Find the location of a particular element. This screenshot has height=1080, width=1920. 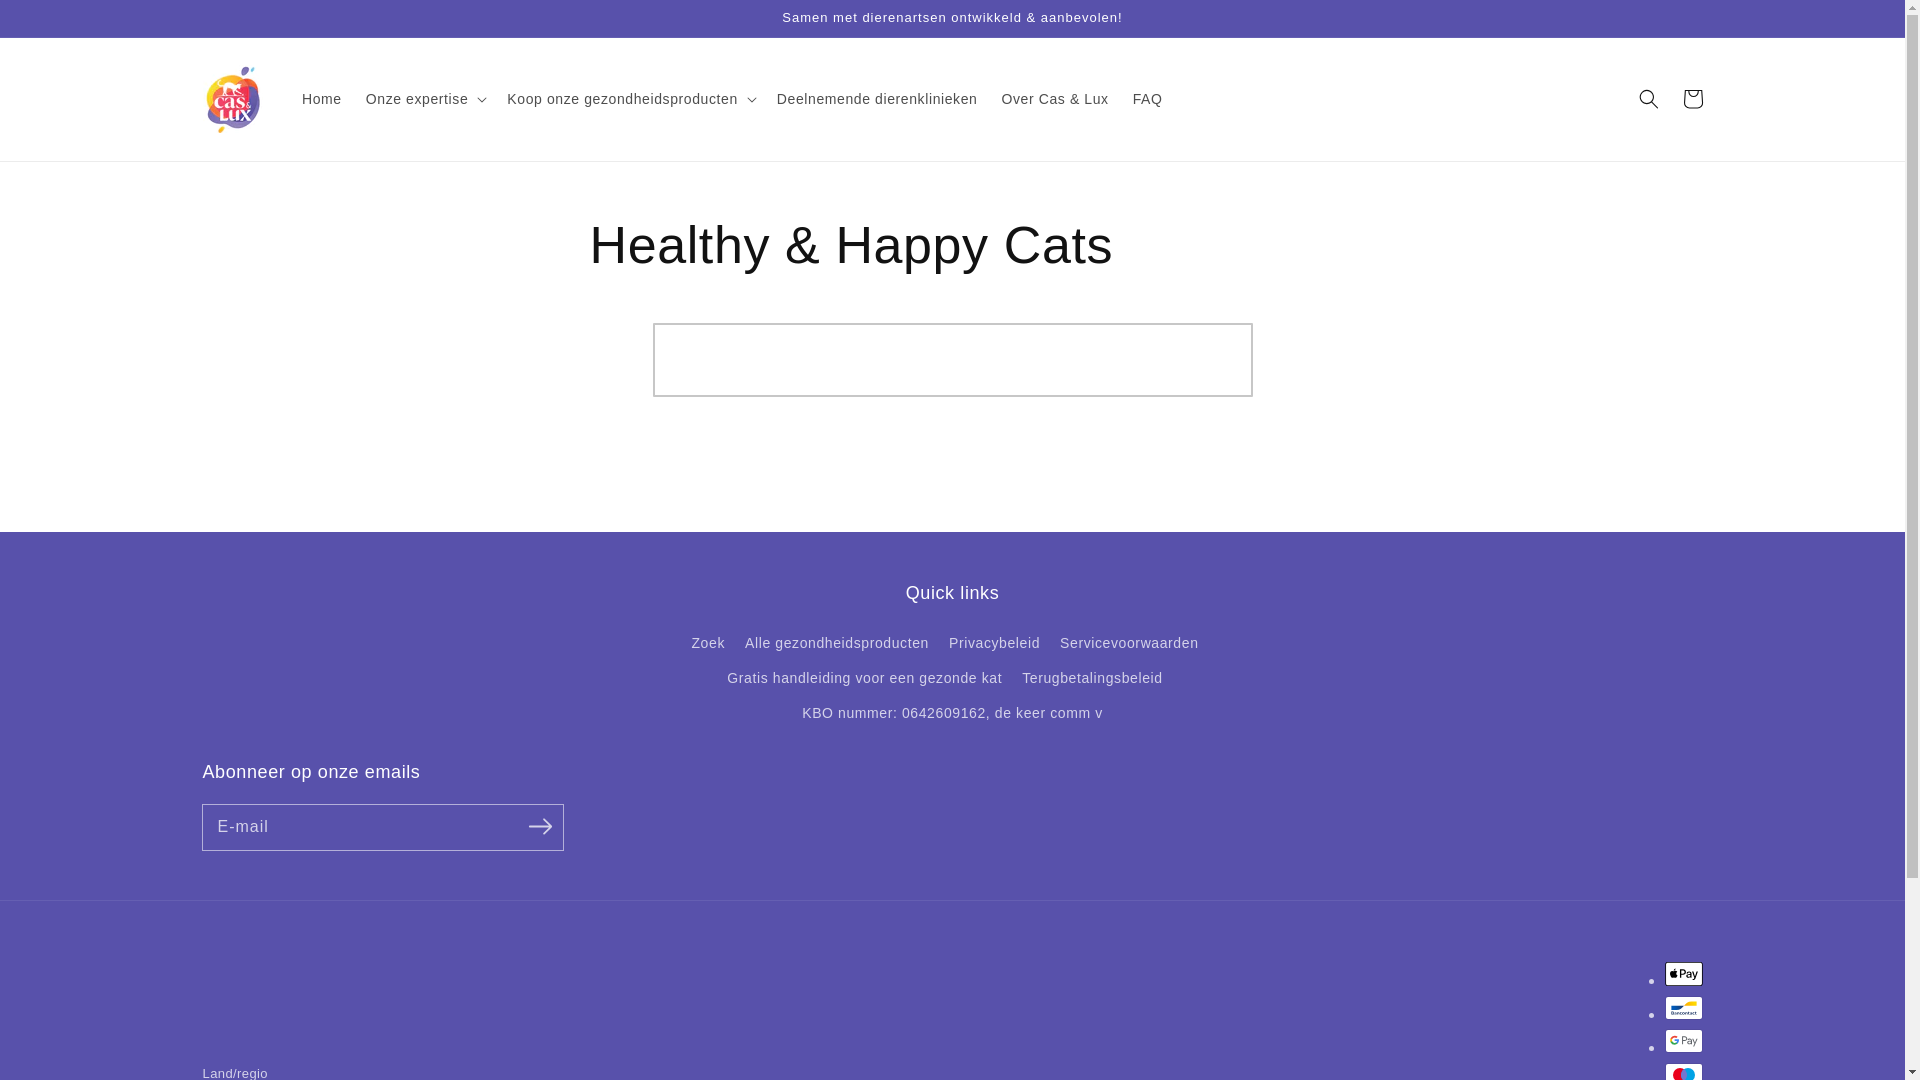

Terugbetalingsbeleid is located at coordinates (1092, 678).